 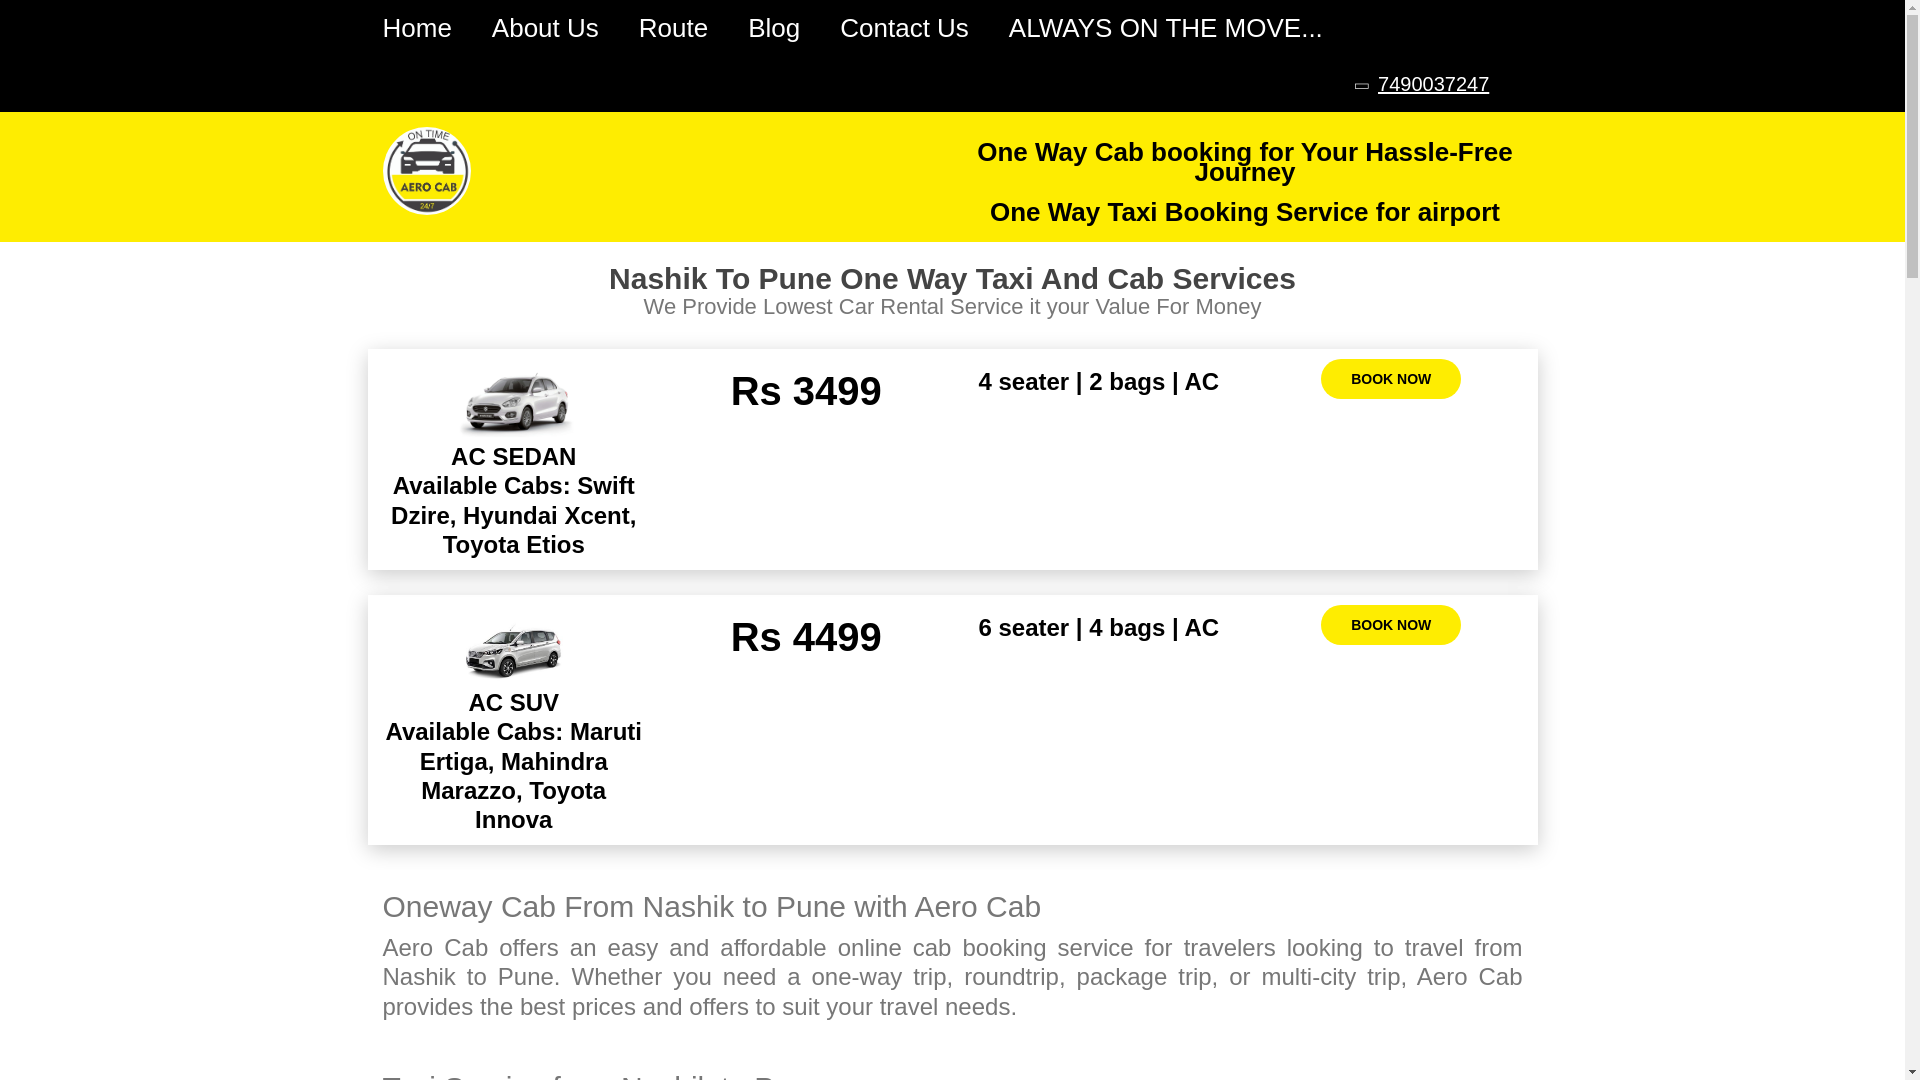 What do you see at coordinates (426, 172) in the screenshot?
I see `India's Leading One Way Cab and Round trip Service Provider.` at bounding box center [426, 172].